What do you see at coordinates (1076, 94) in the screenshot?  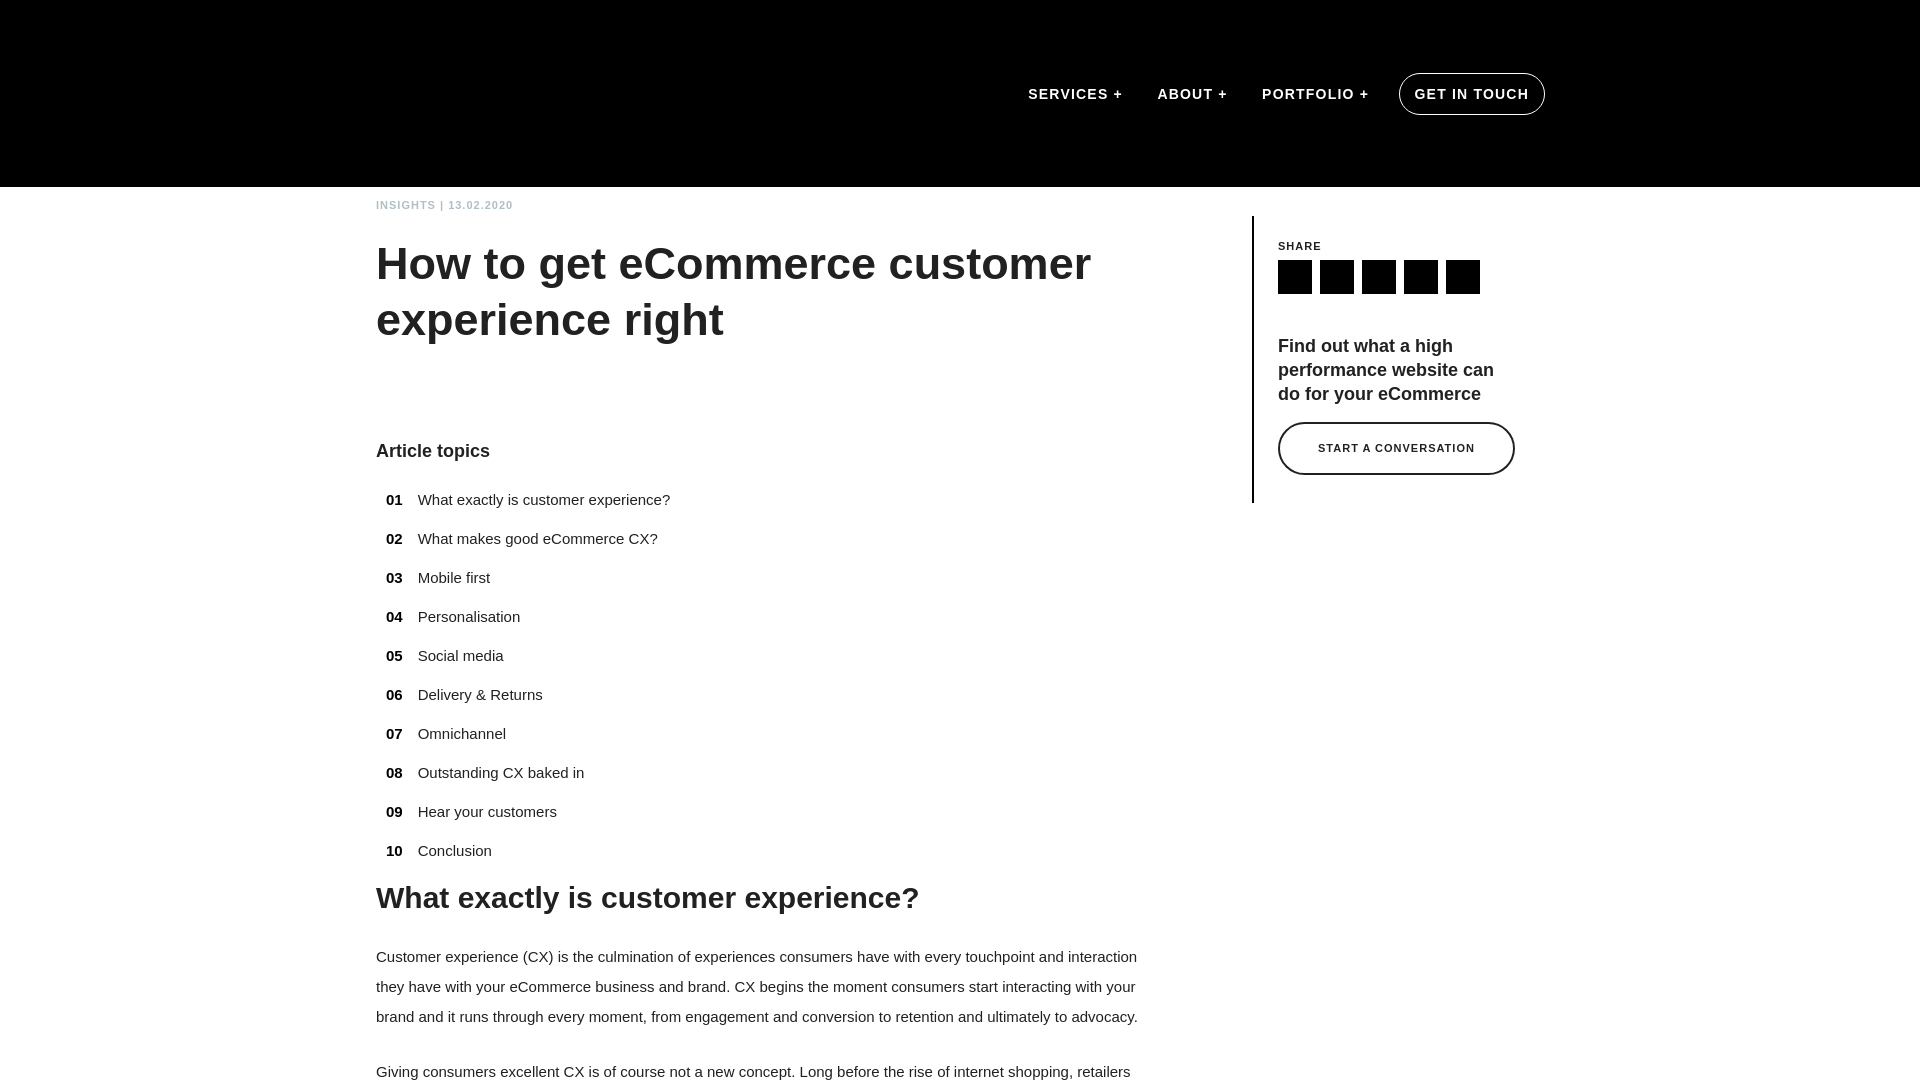 I see `Services` at bounding box center [1076, 94].